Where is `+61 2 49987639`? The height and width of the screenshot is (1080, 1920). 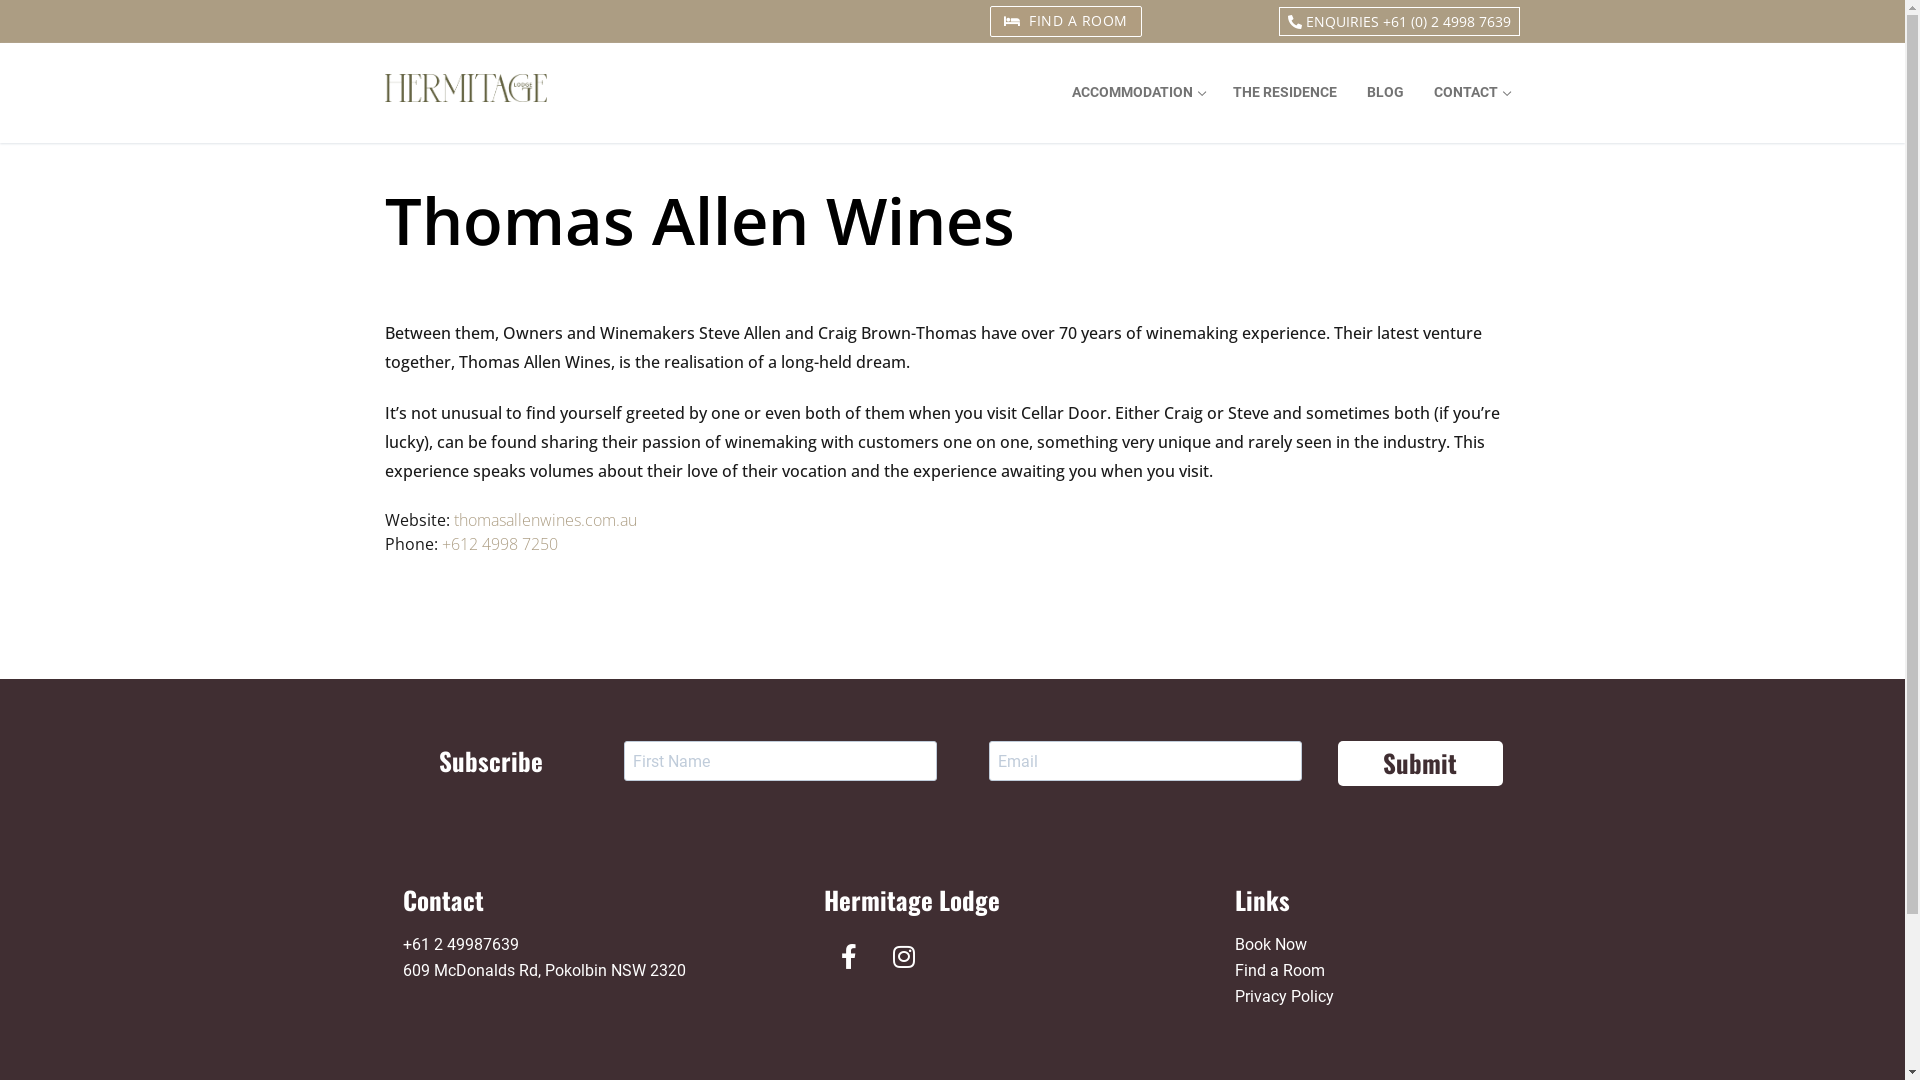 +61 2 49987639 is located at coordinates (460, 944).